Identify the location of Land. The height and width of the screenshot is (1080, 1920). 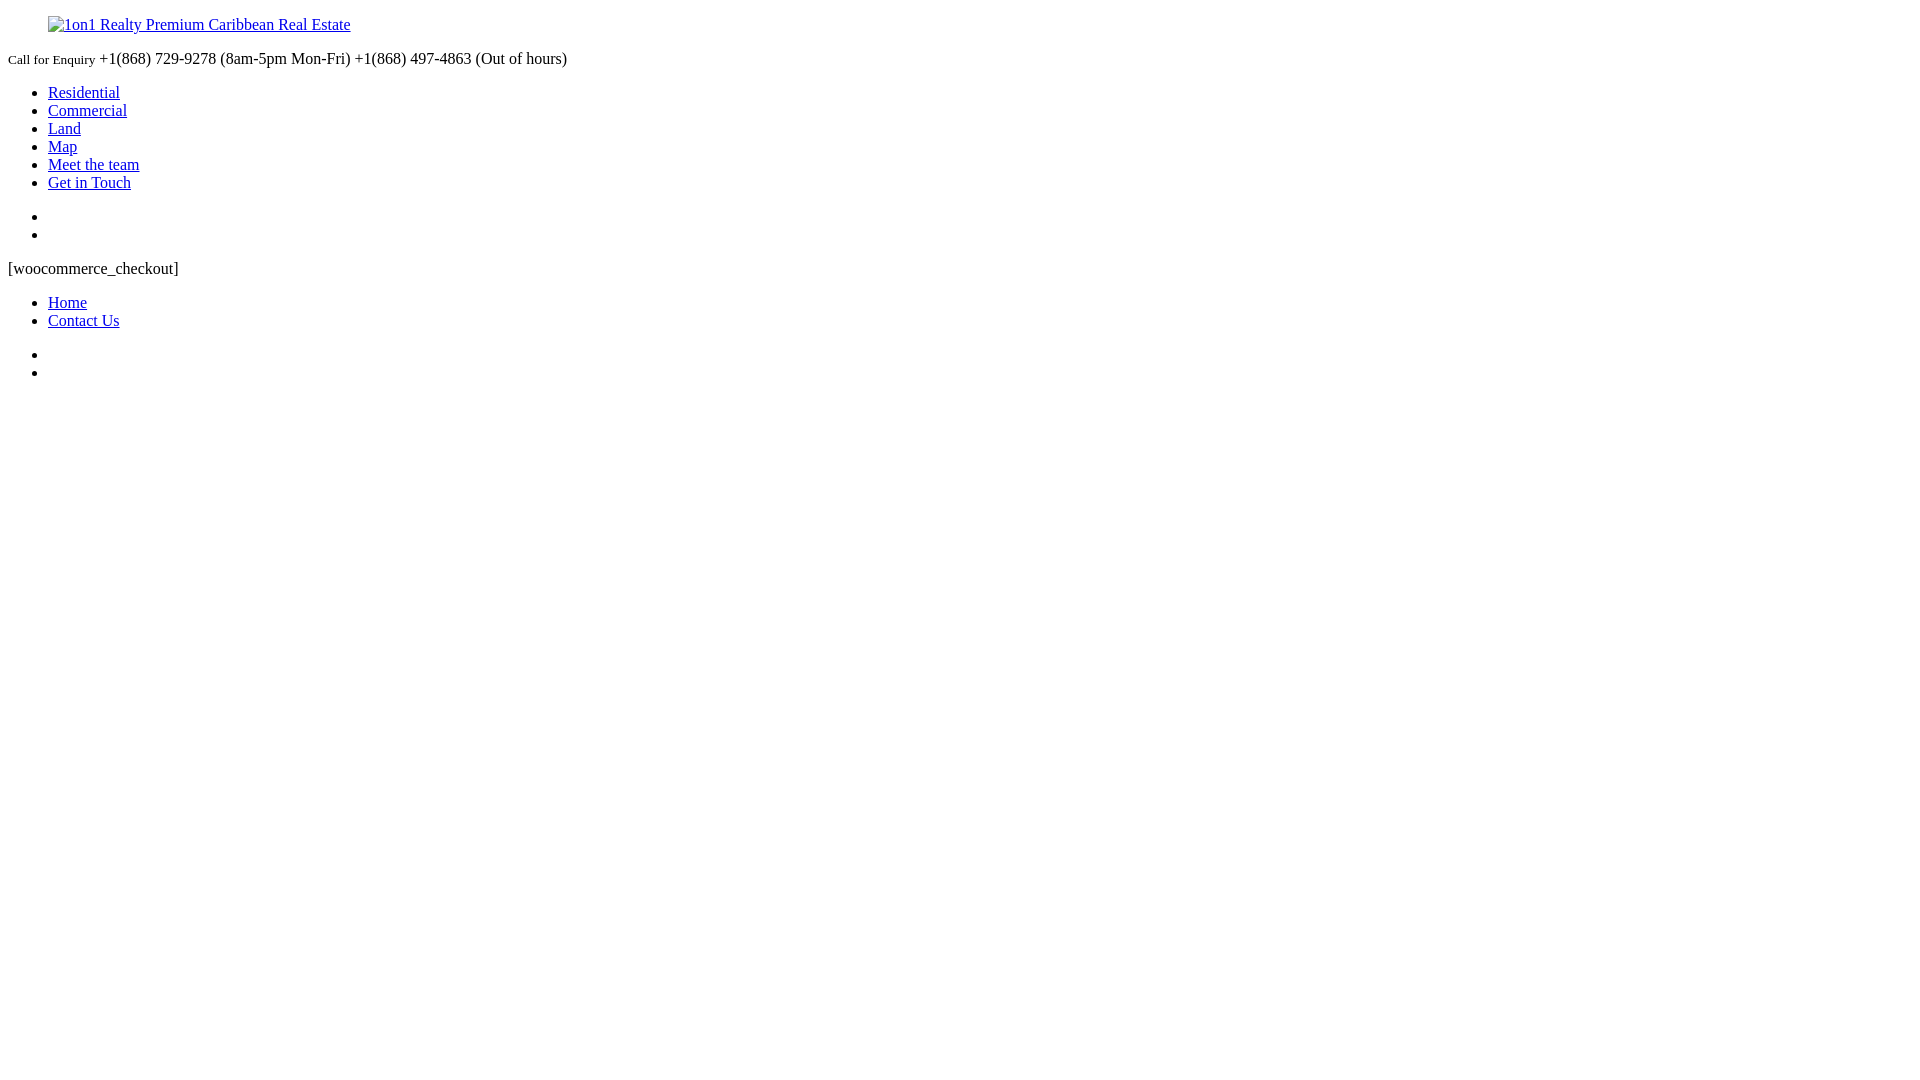
(64, 128).